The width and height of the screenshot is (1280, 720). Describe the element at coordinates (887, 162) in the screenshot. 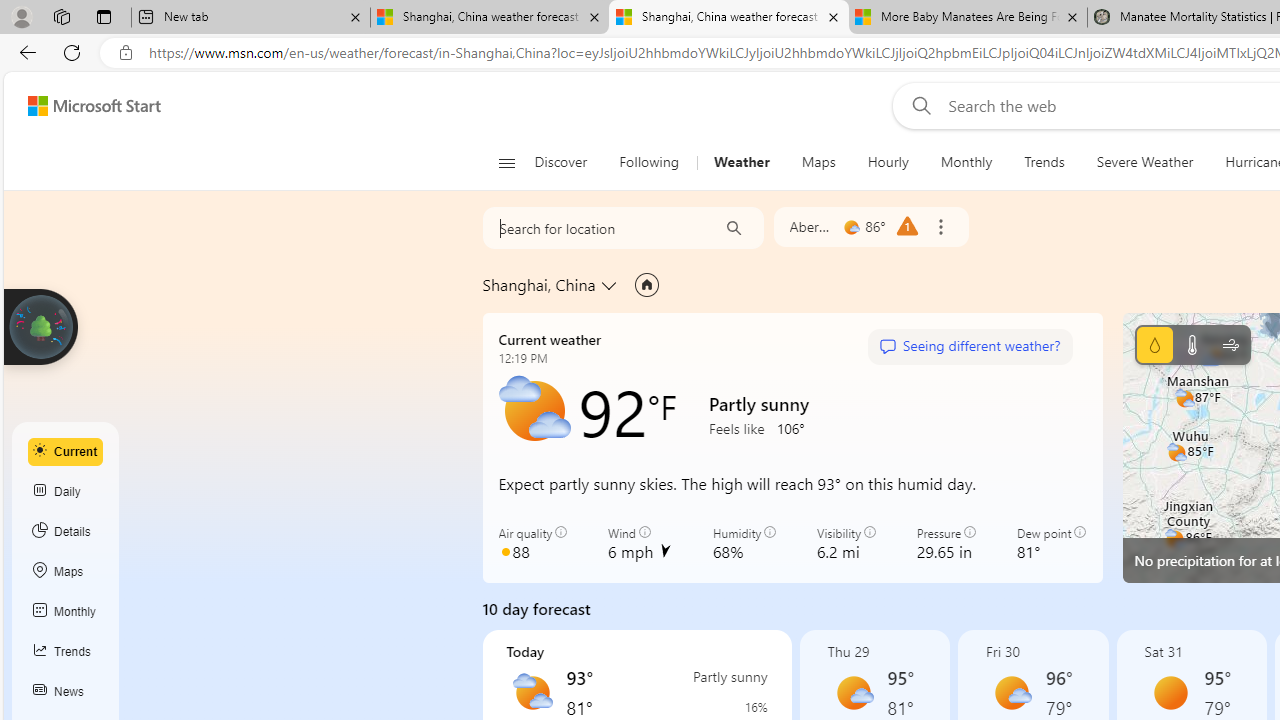

I see `Hourly` at that location.